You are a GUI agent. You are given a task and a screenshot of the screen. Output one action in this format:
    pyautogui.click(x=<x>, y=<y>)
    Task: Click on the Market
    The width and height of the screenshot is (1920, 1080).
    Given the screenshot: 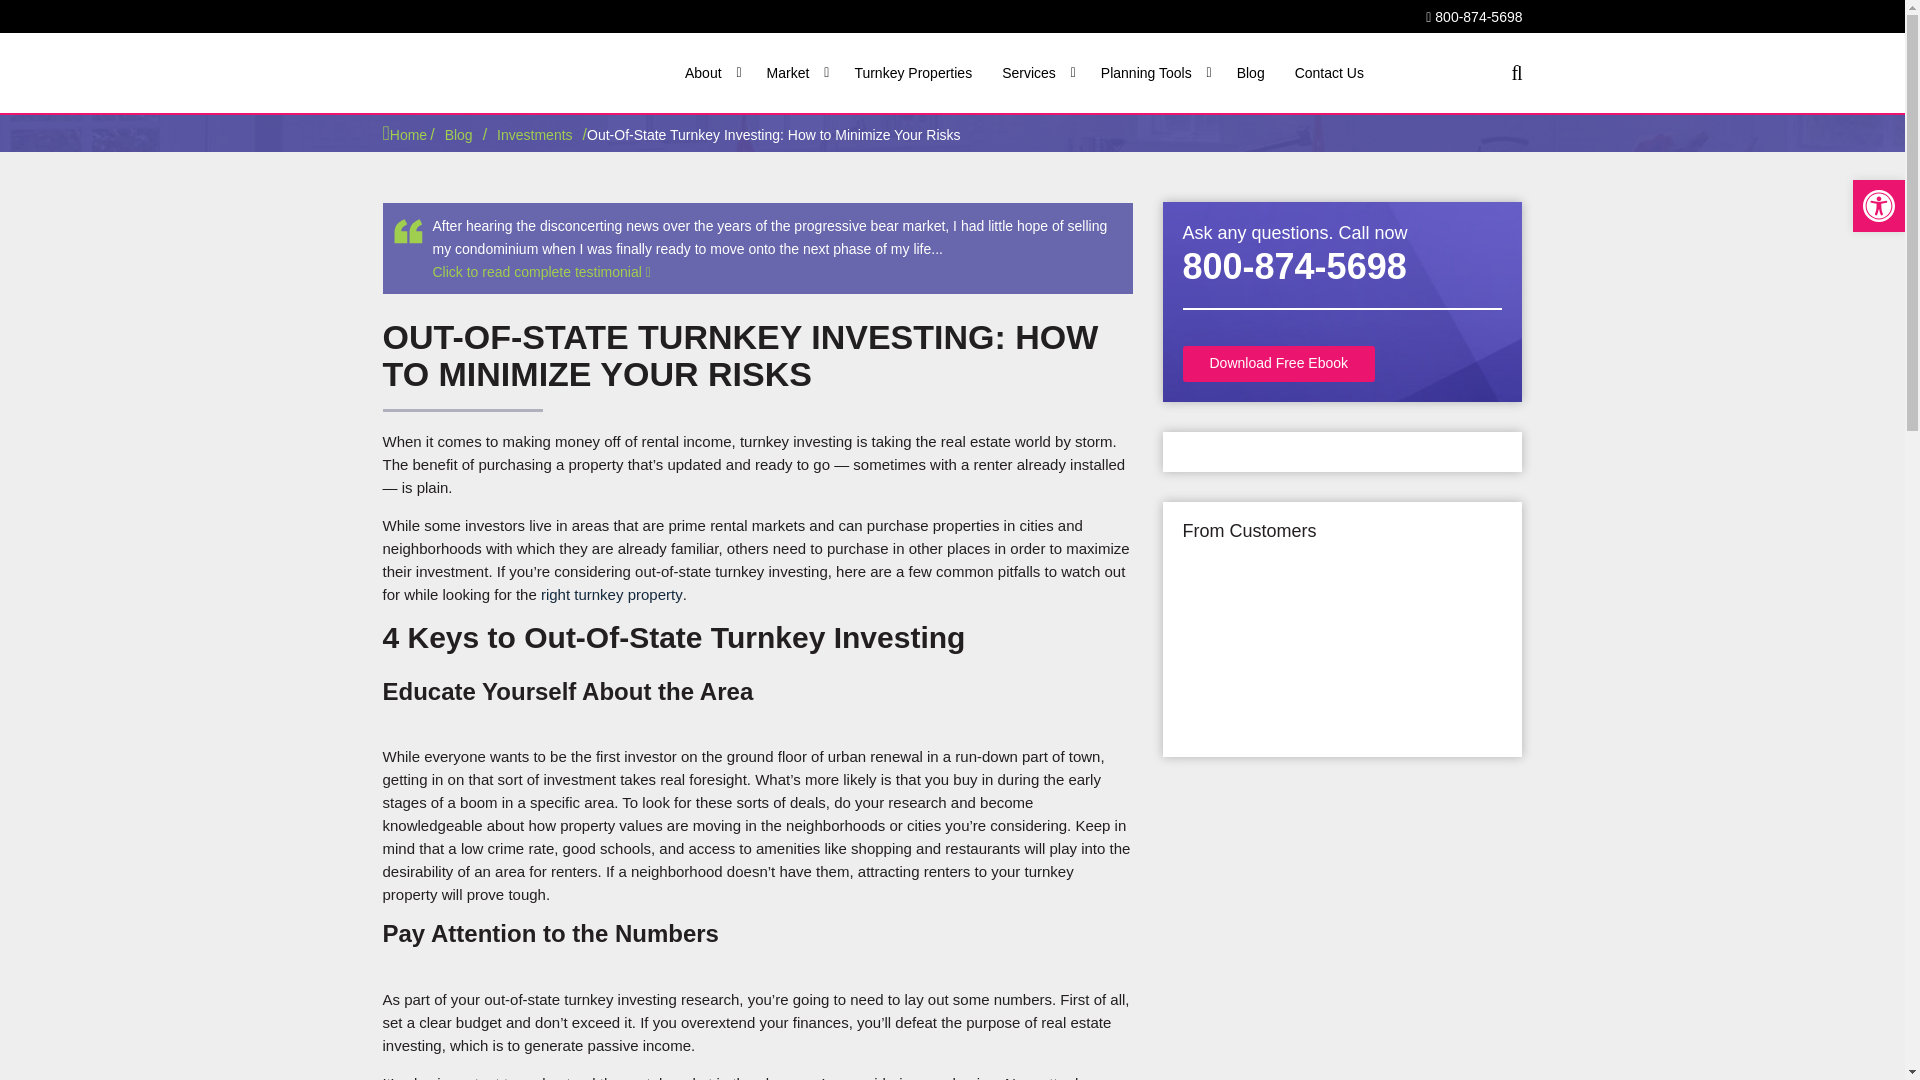 What is the action you would take?
    pyautogui.click(x=792, y=73)
    